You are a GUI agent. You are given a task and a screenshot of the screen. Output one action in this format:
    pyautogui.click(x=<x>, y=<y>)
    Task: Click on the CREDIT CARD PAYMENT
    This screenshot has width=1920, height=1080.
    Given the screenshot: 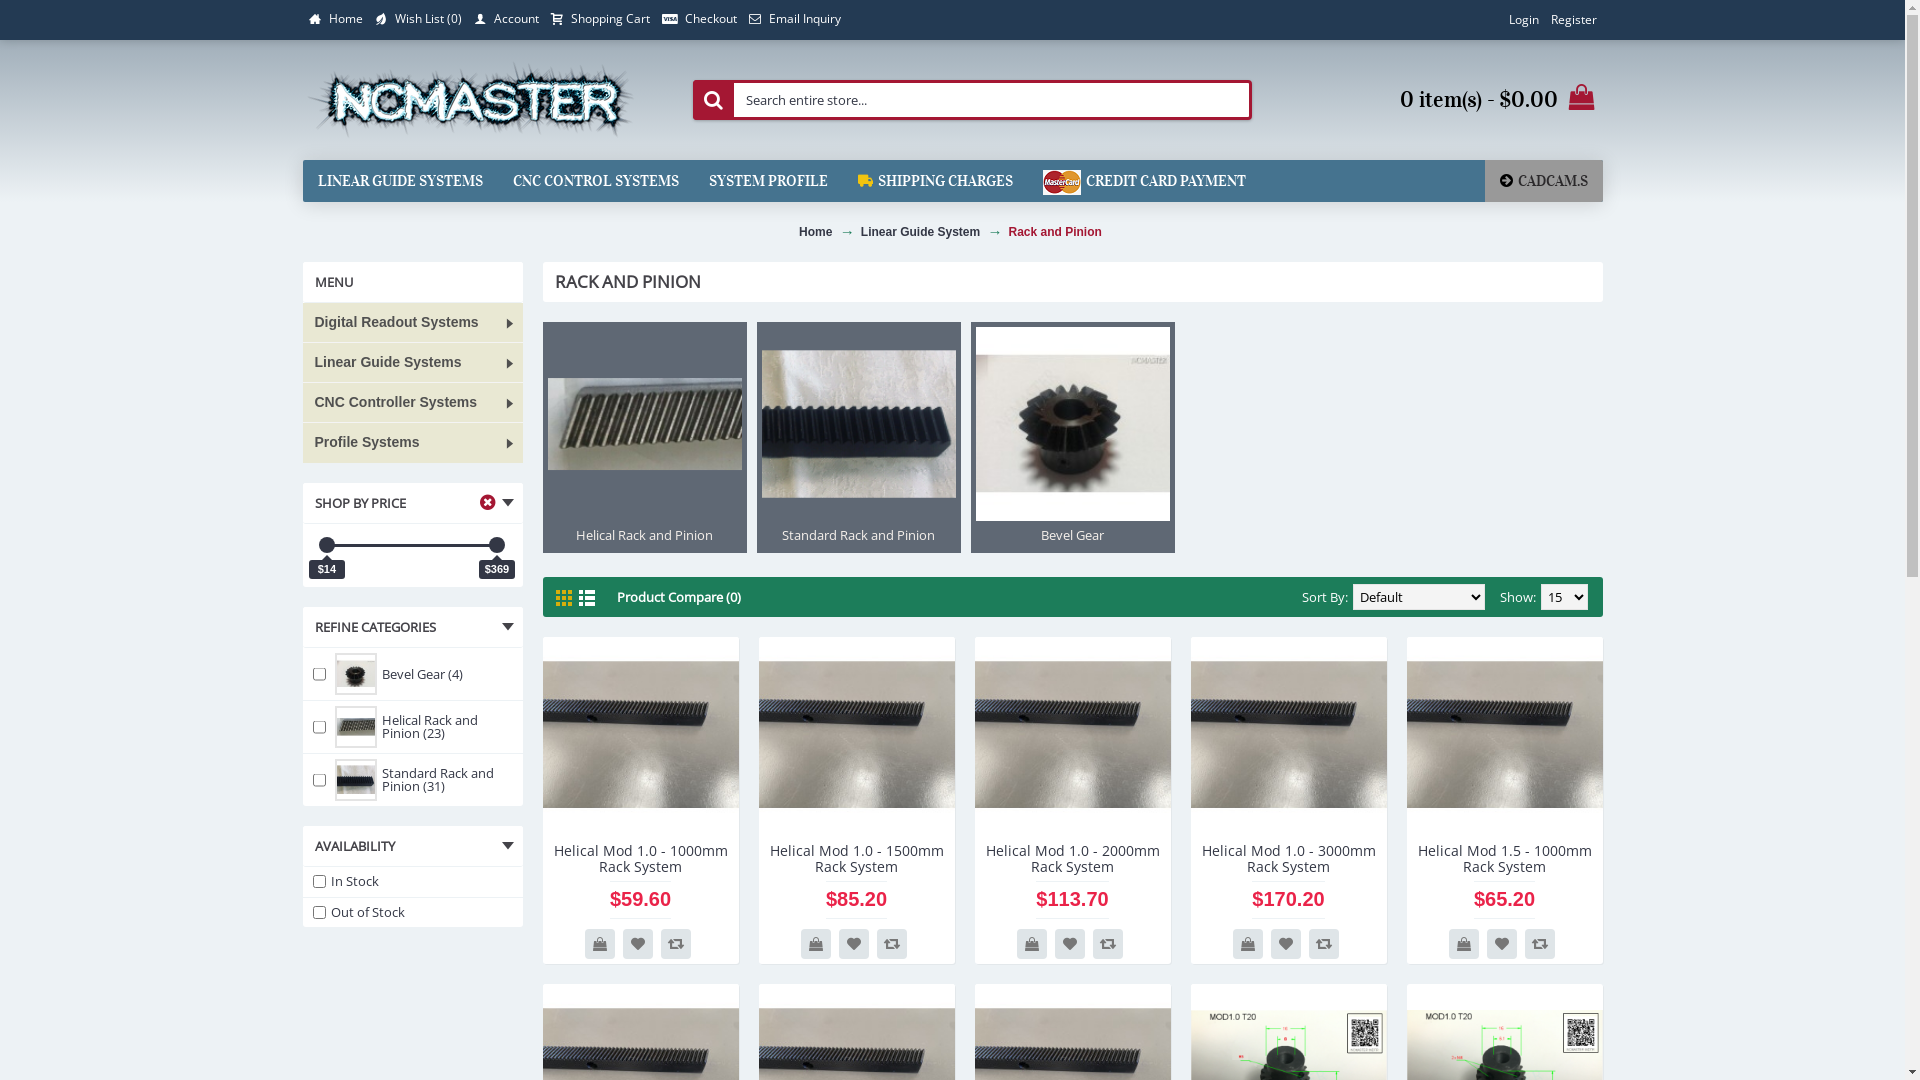 What is the action you would take?
    pyautogui.click(x=1144, y=181)
    